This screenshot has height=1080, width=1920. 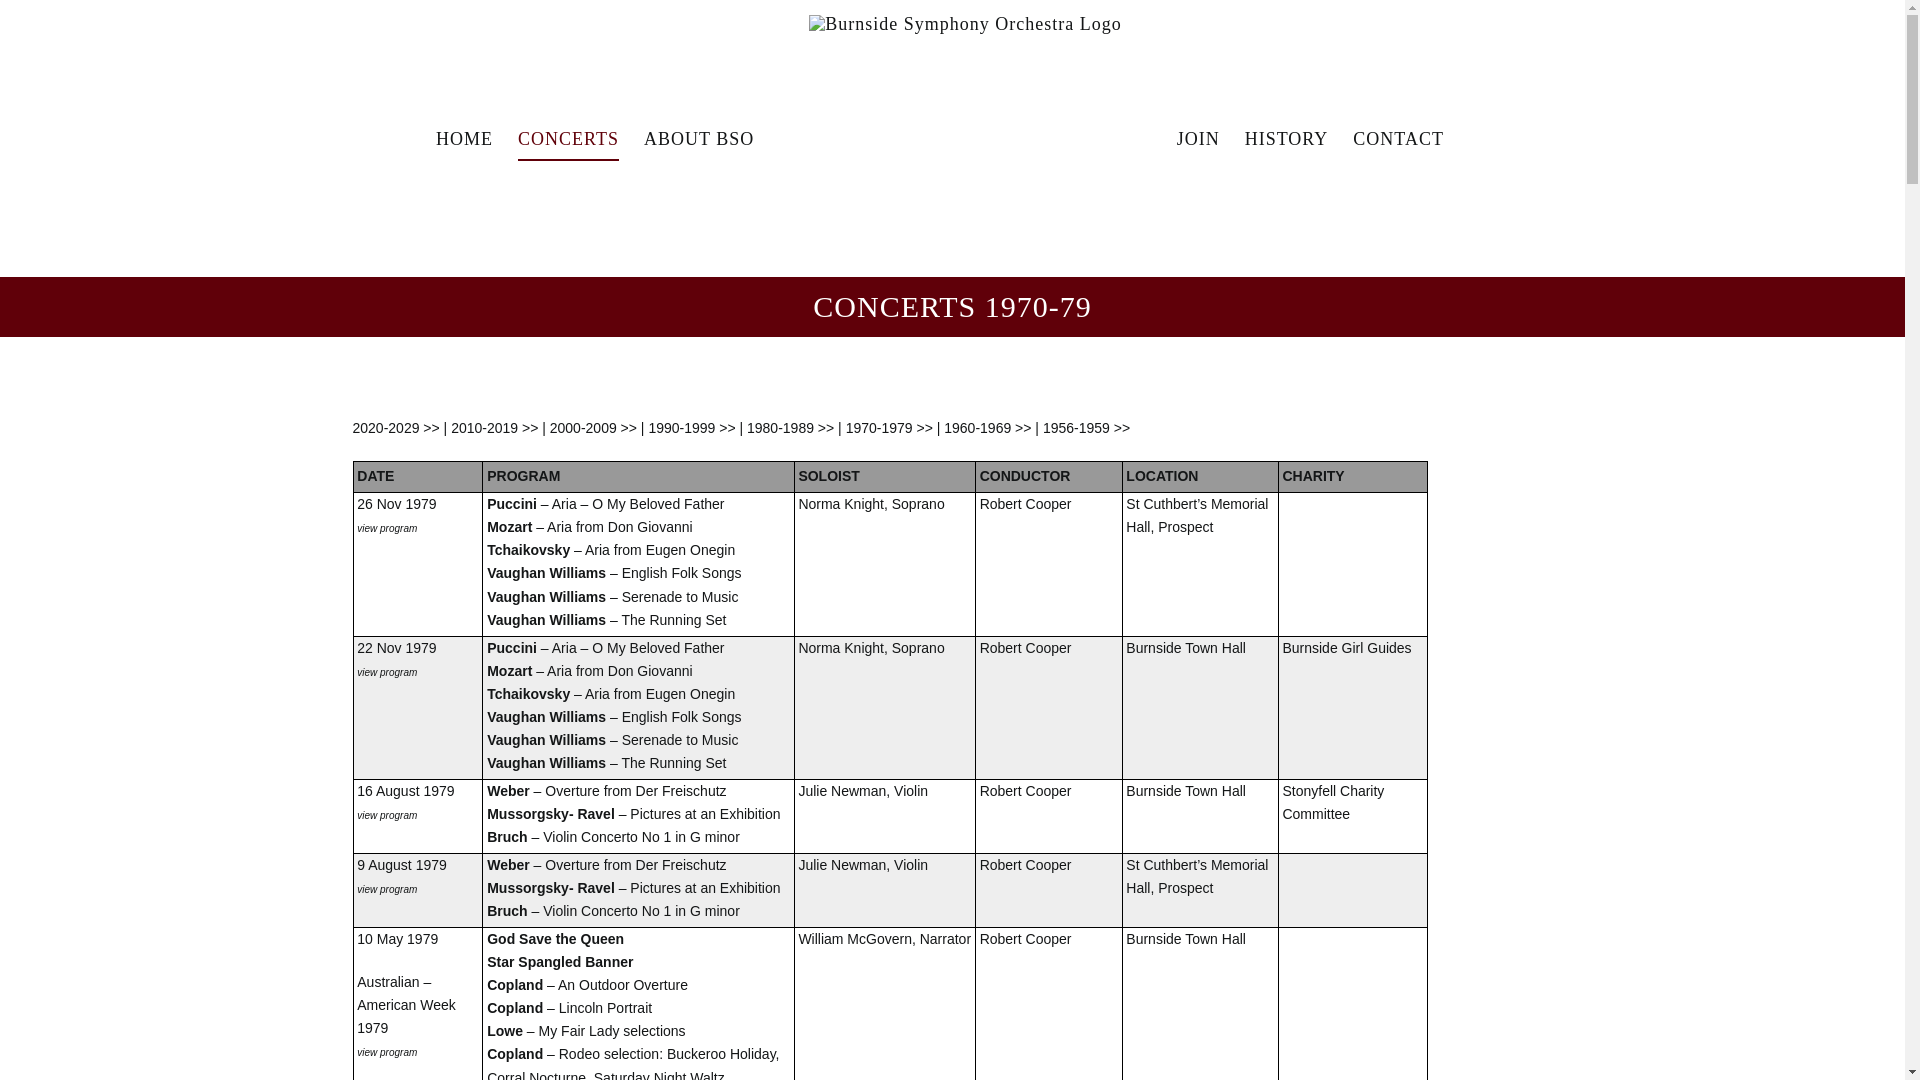 I want to click on view program, so click(x=387, y=814).